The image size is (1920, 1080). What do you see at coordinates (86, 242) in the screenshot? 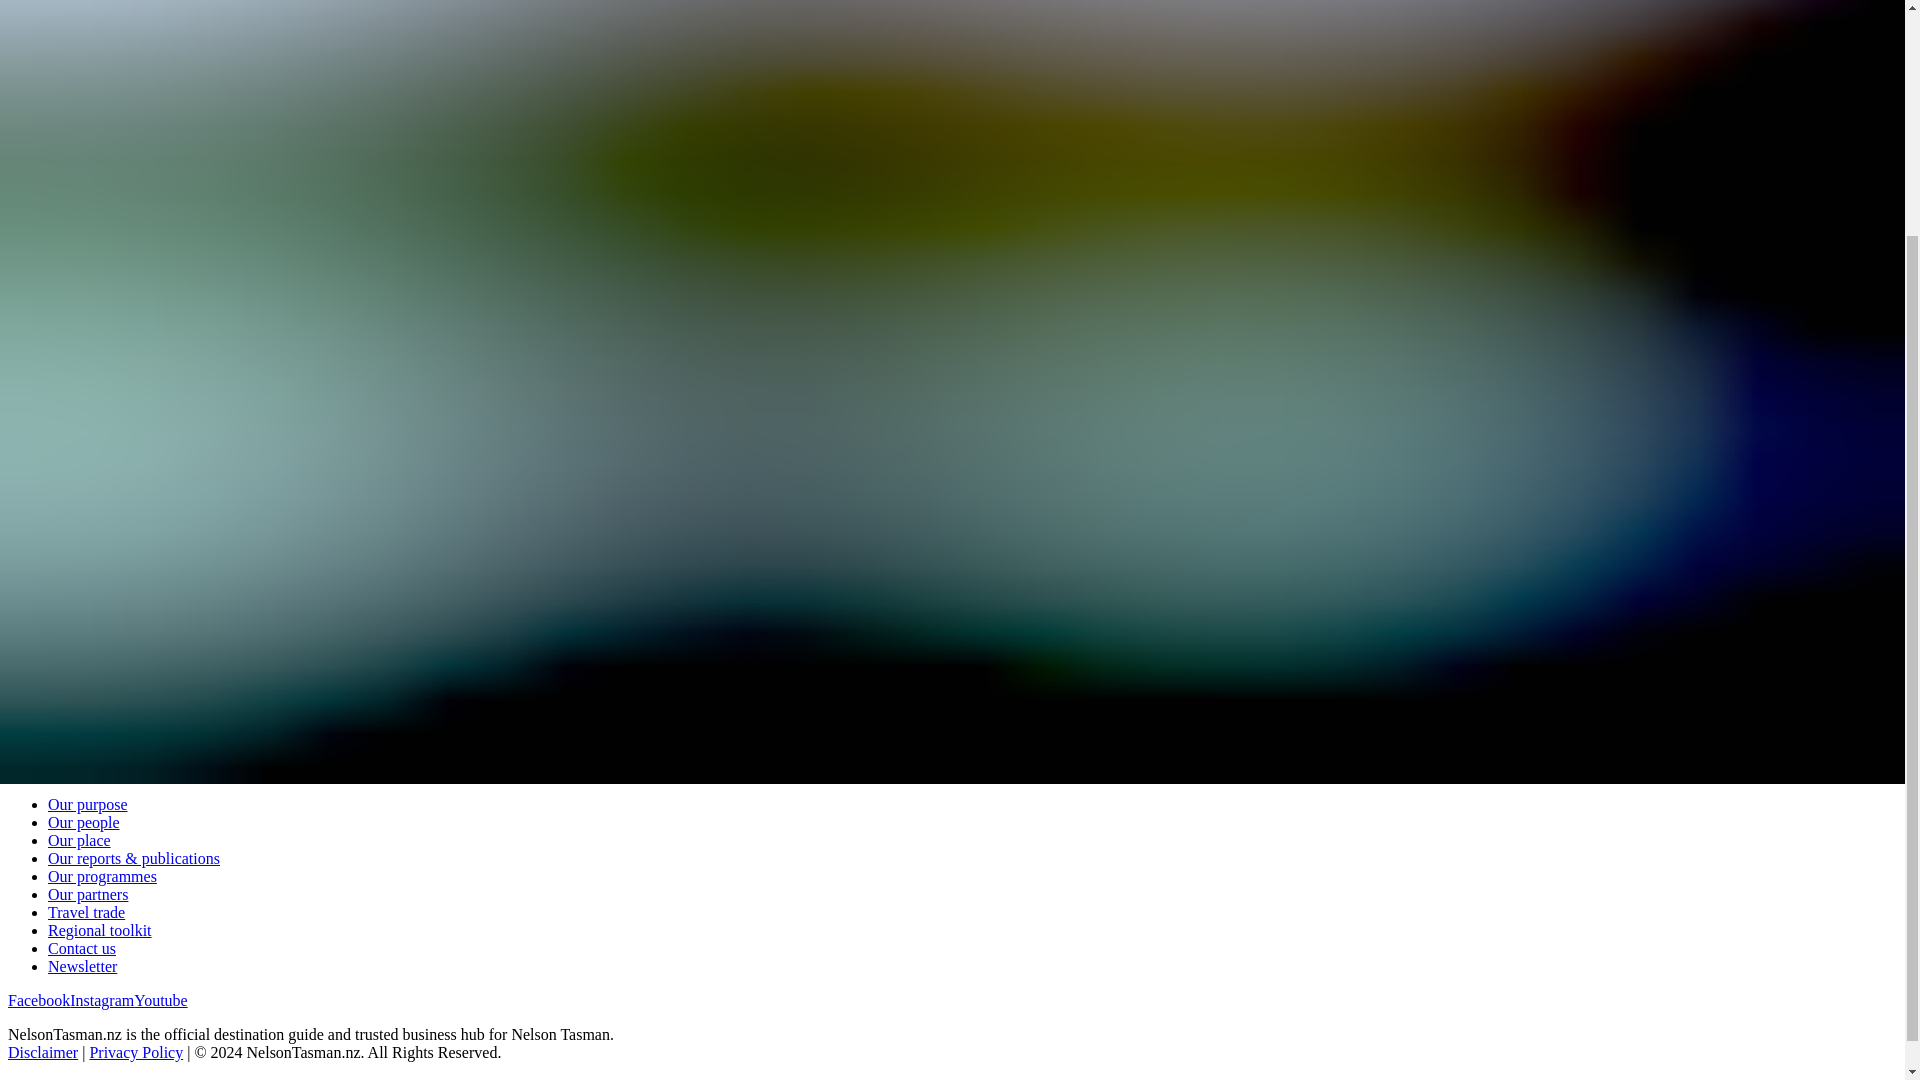
I see `Places to go` at bounding box center [86, 242].